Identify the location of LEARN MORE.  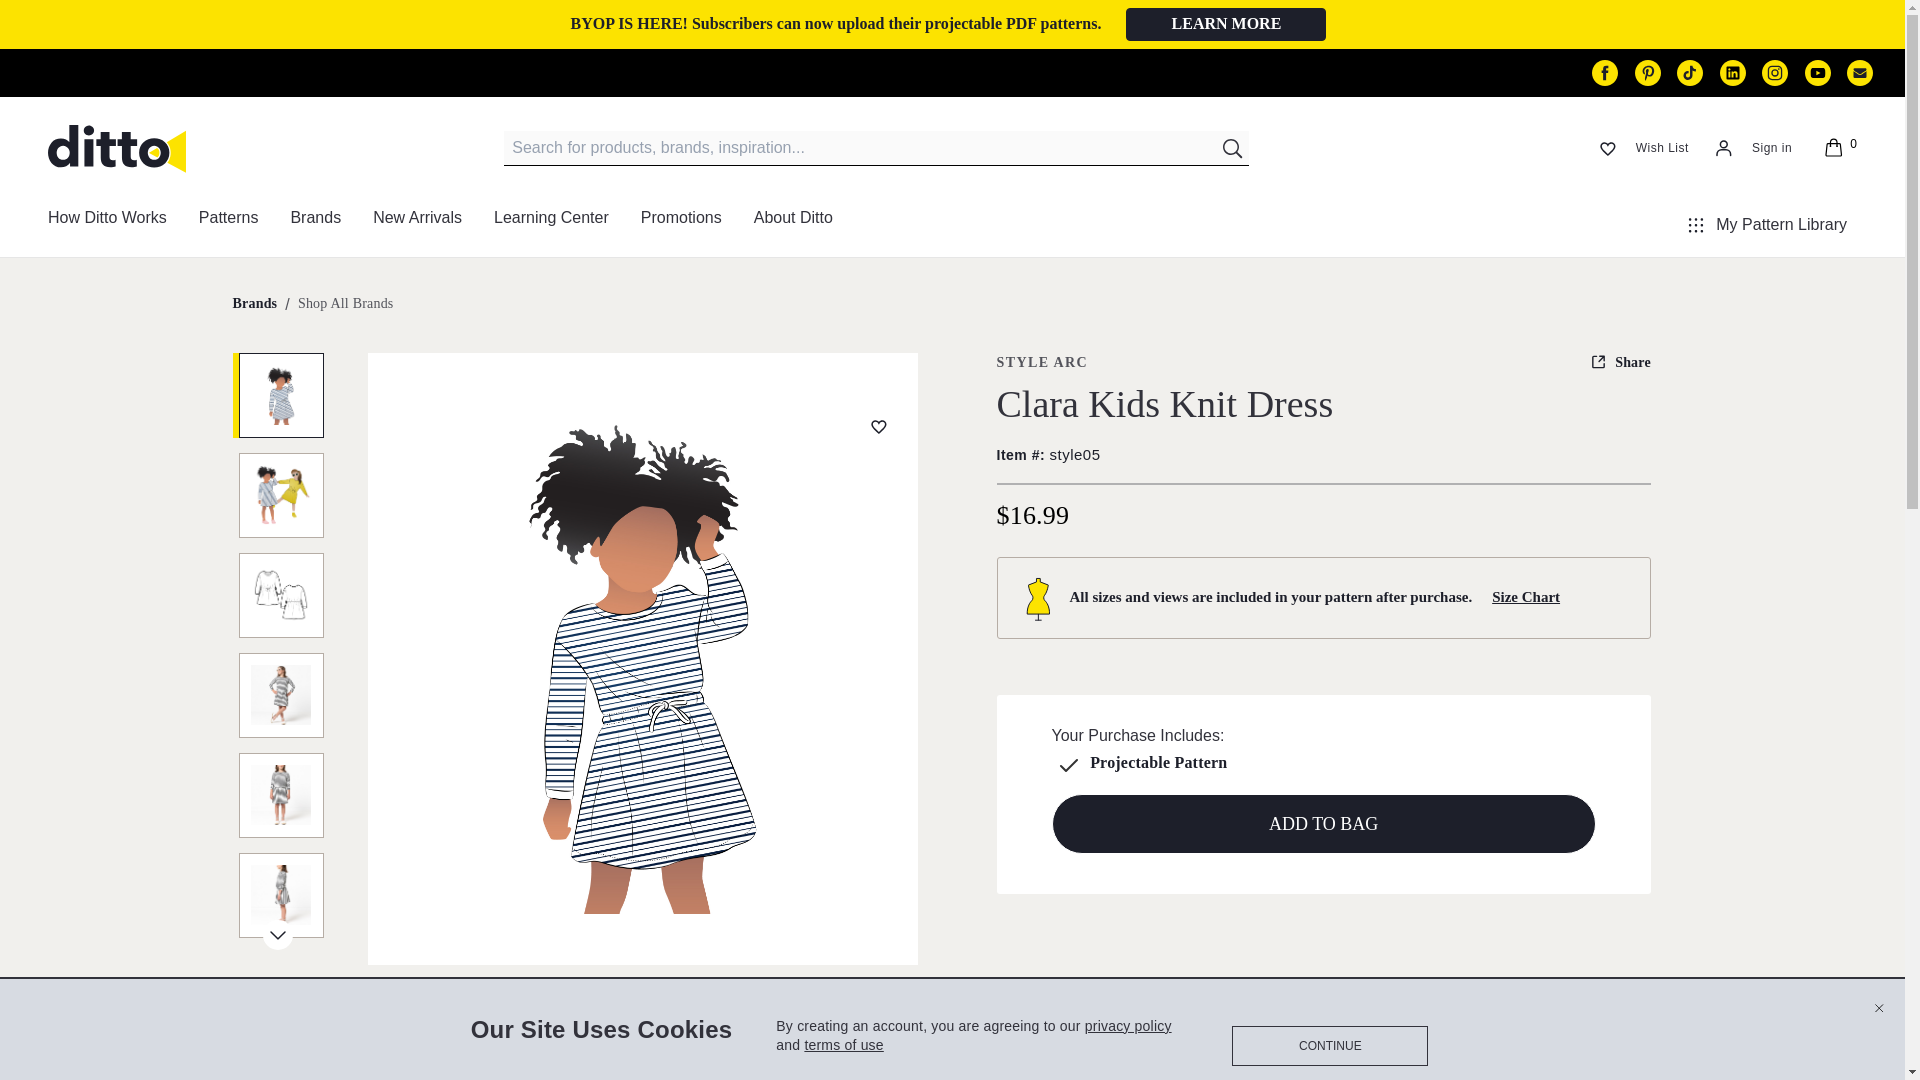
(1226, 24).